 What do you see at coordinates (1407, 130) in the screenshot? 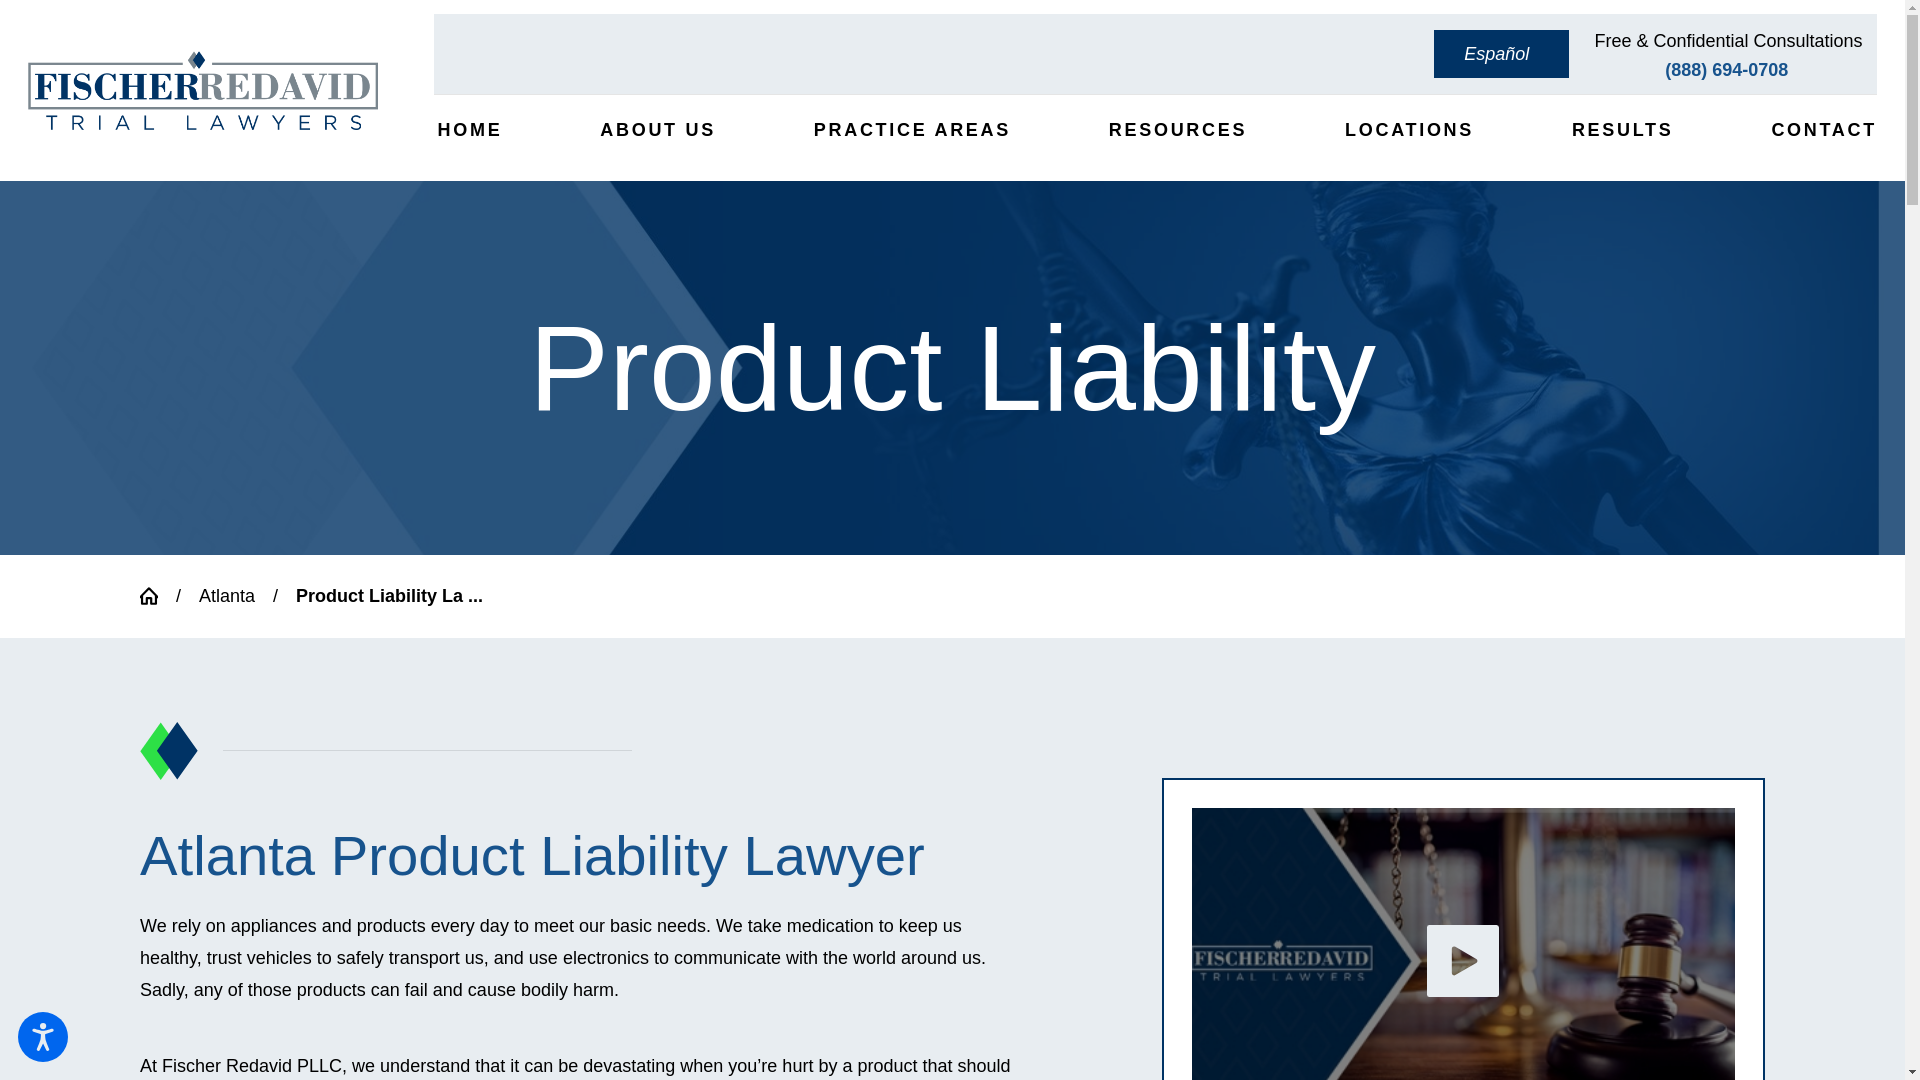
I see `LOCATIONS` at bounding box center [1407, 130].